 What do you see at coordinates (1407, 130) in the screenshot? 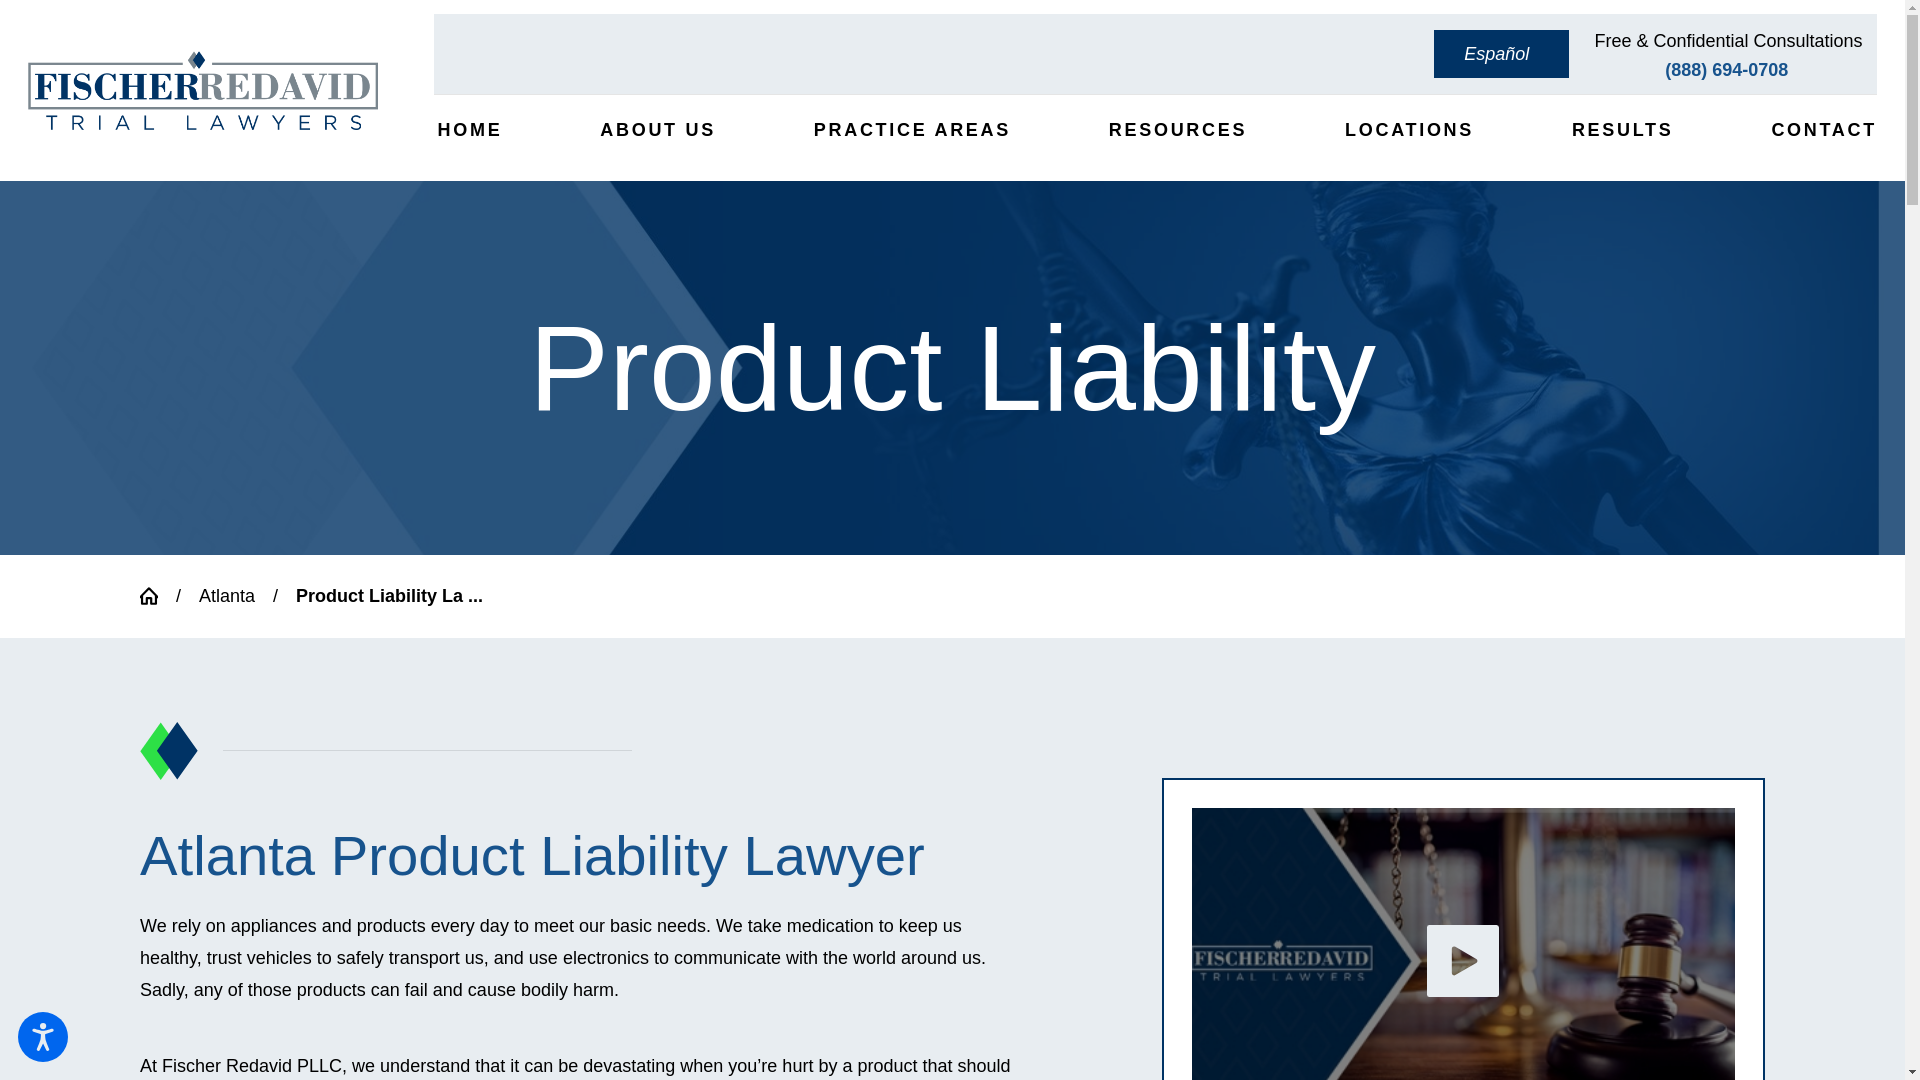
I see `LOCATIONS` at bounding box center [1407, 130].